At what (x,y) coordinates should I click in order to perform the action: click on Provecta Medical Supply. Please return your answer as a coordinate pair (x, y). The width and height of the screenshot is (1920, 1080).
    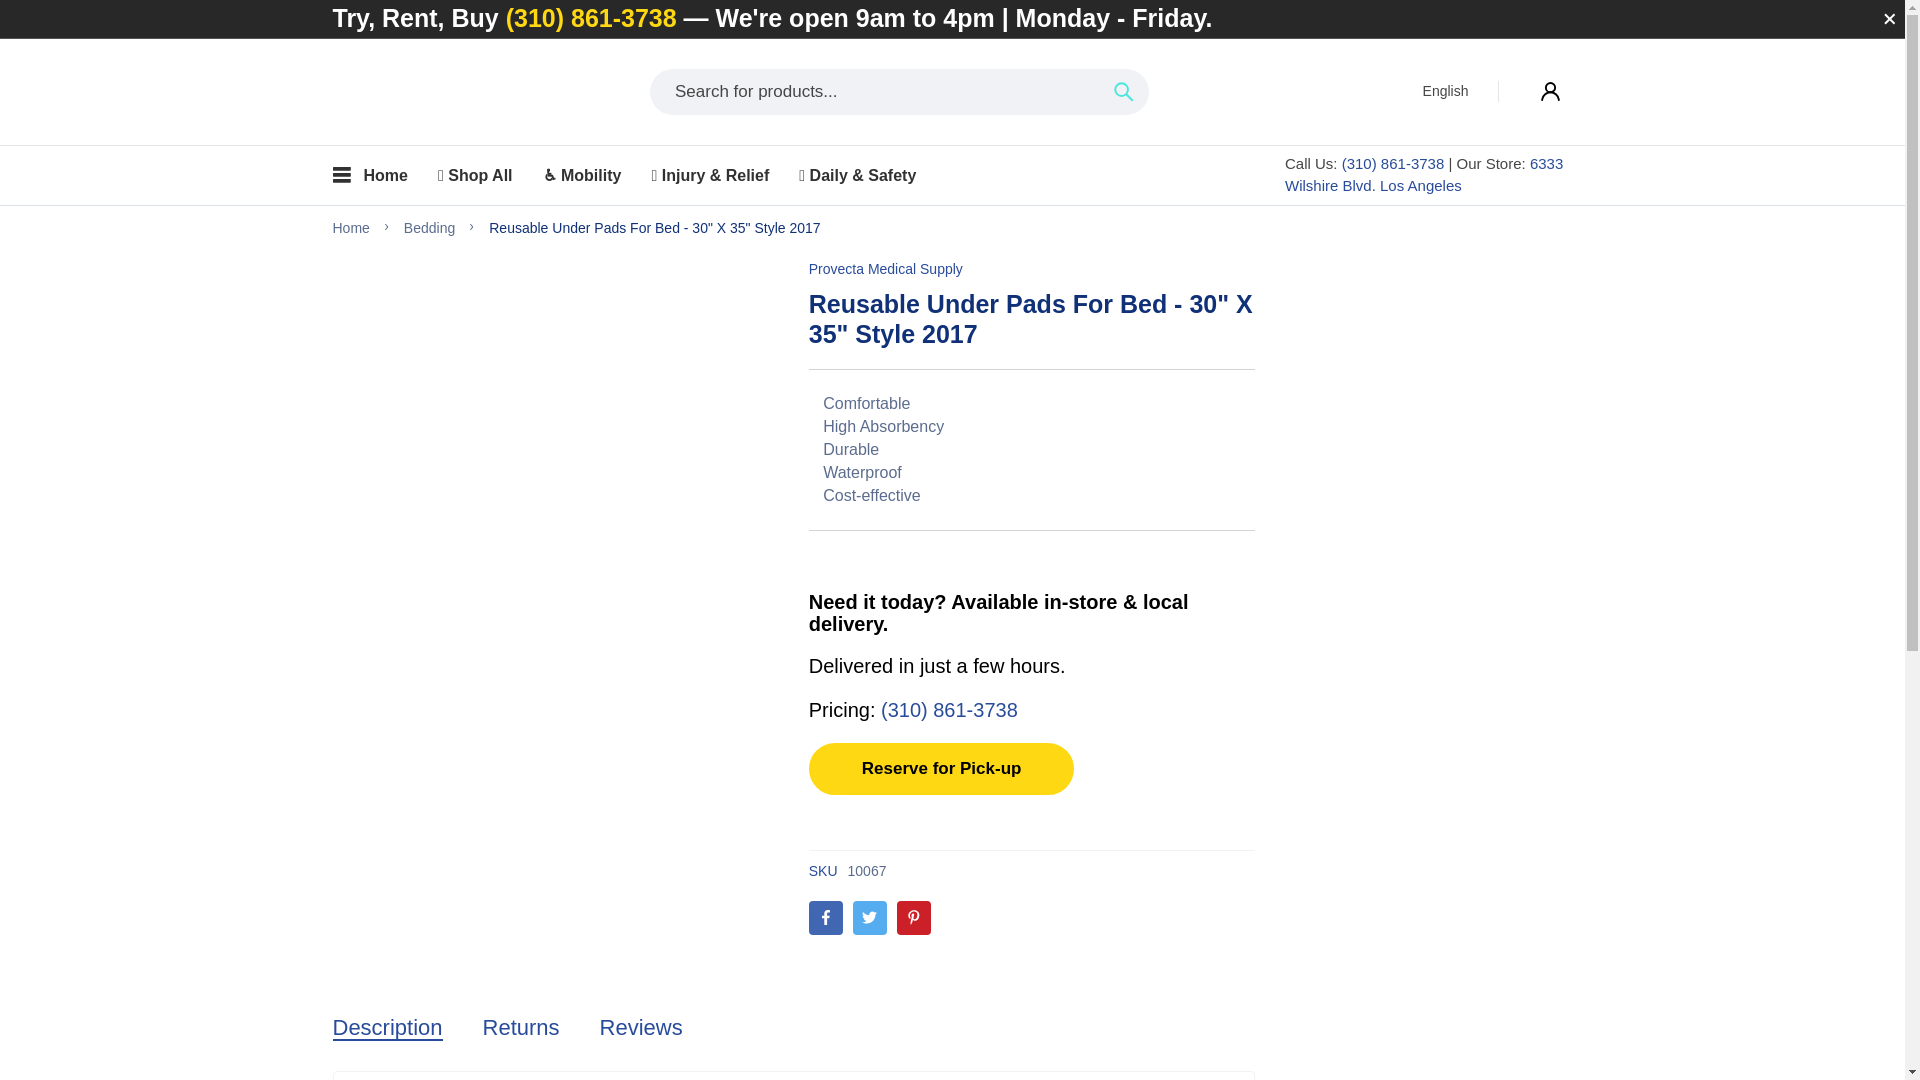
    Looking at the image, I should click on (428, 90).